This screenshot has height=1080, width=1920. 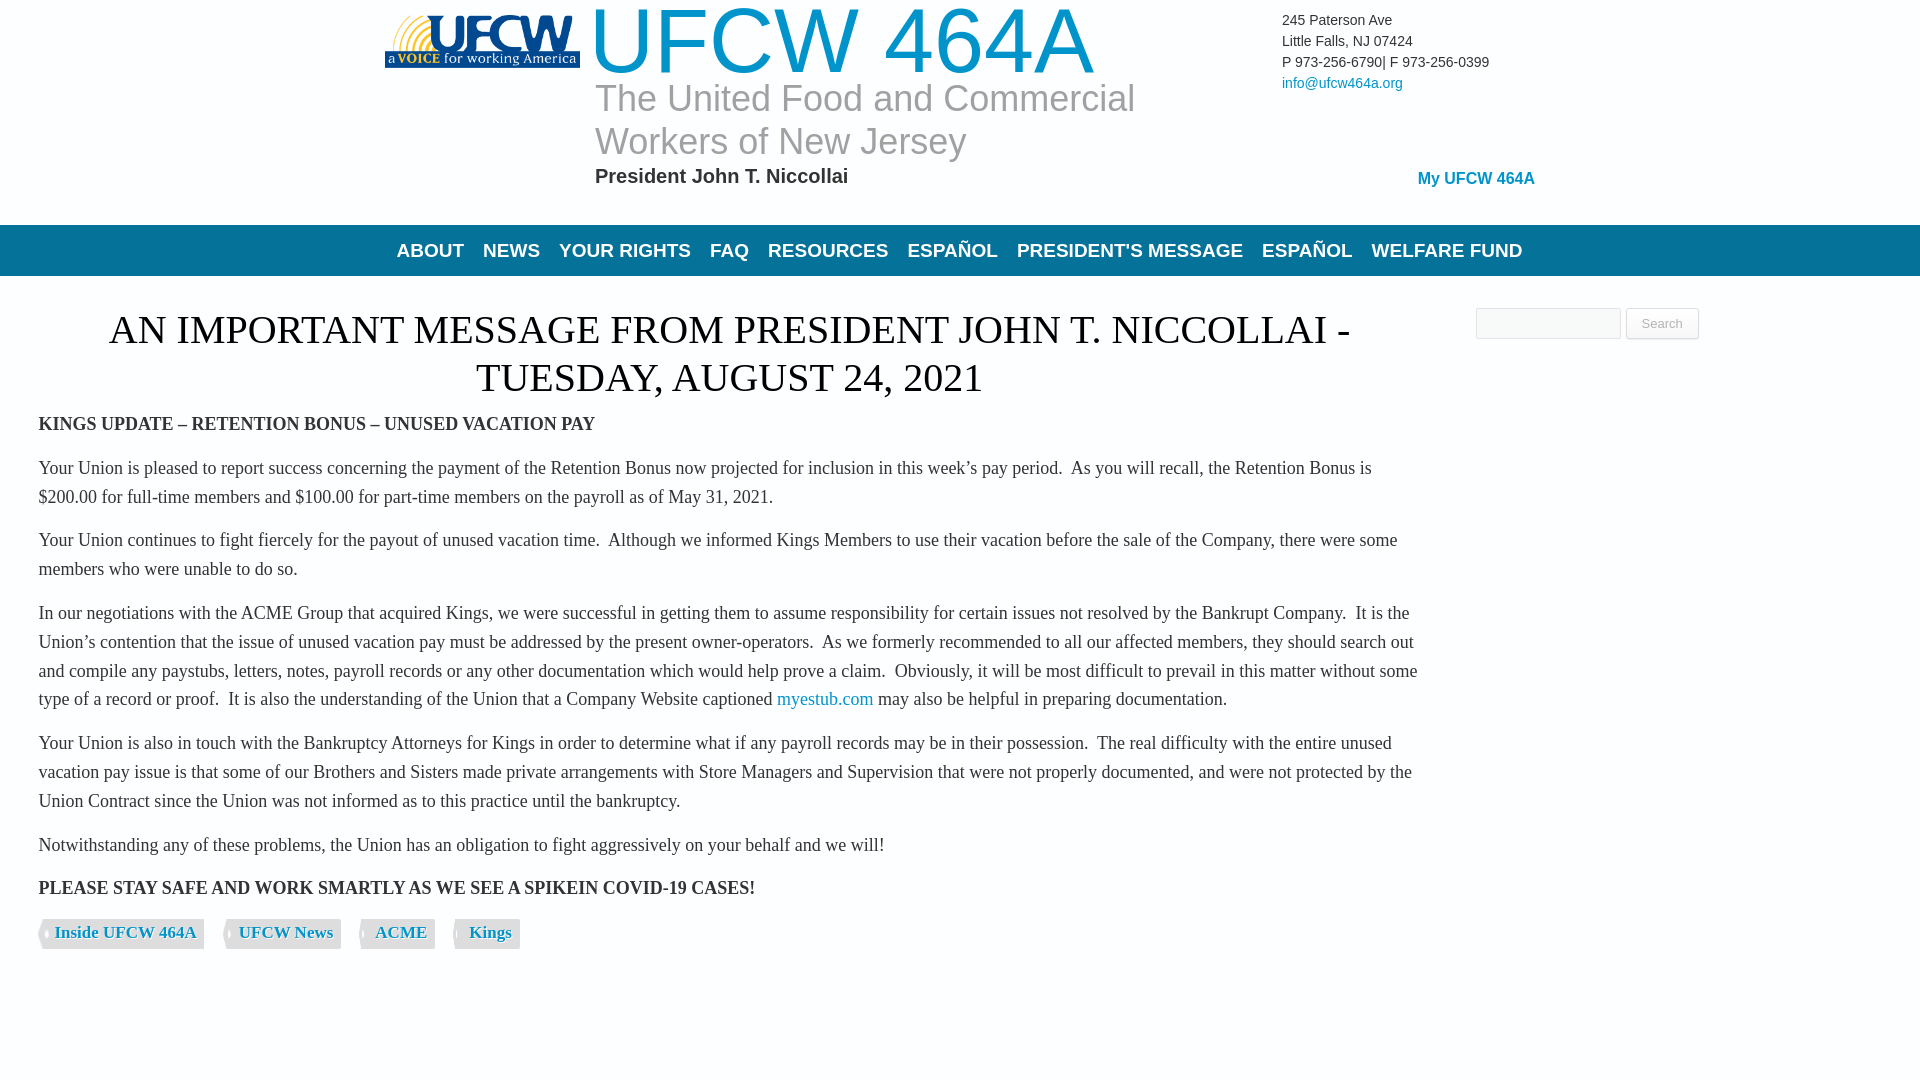 I want to click on Search, so click(x=1662, y=323).